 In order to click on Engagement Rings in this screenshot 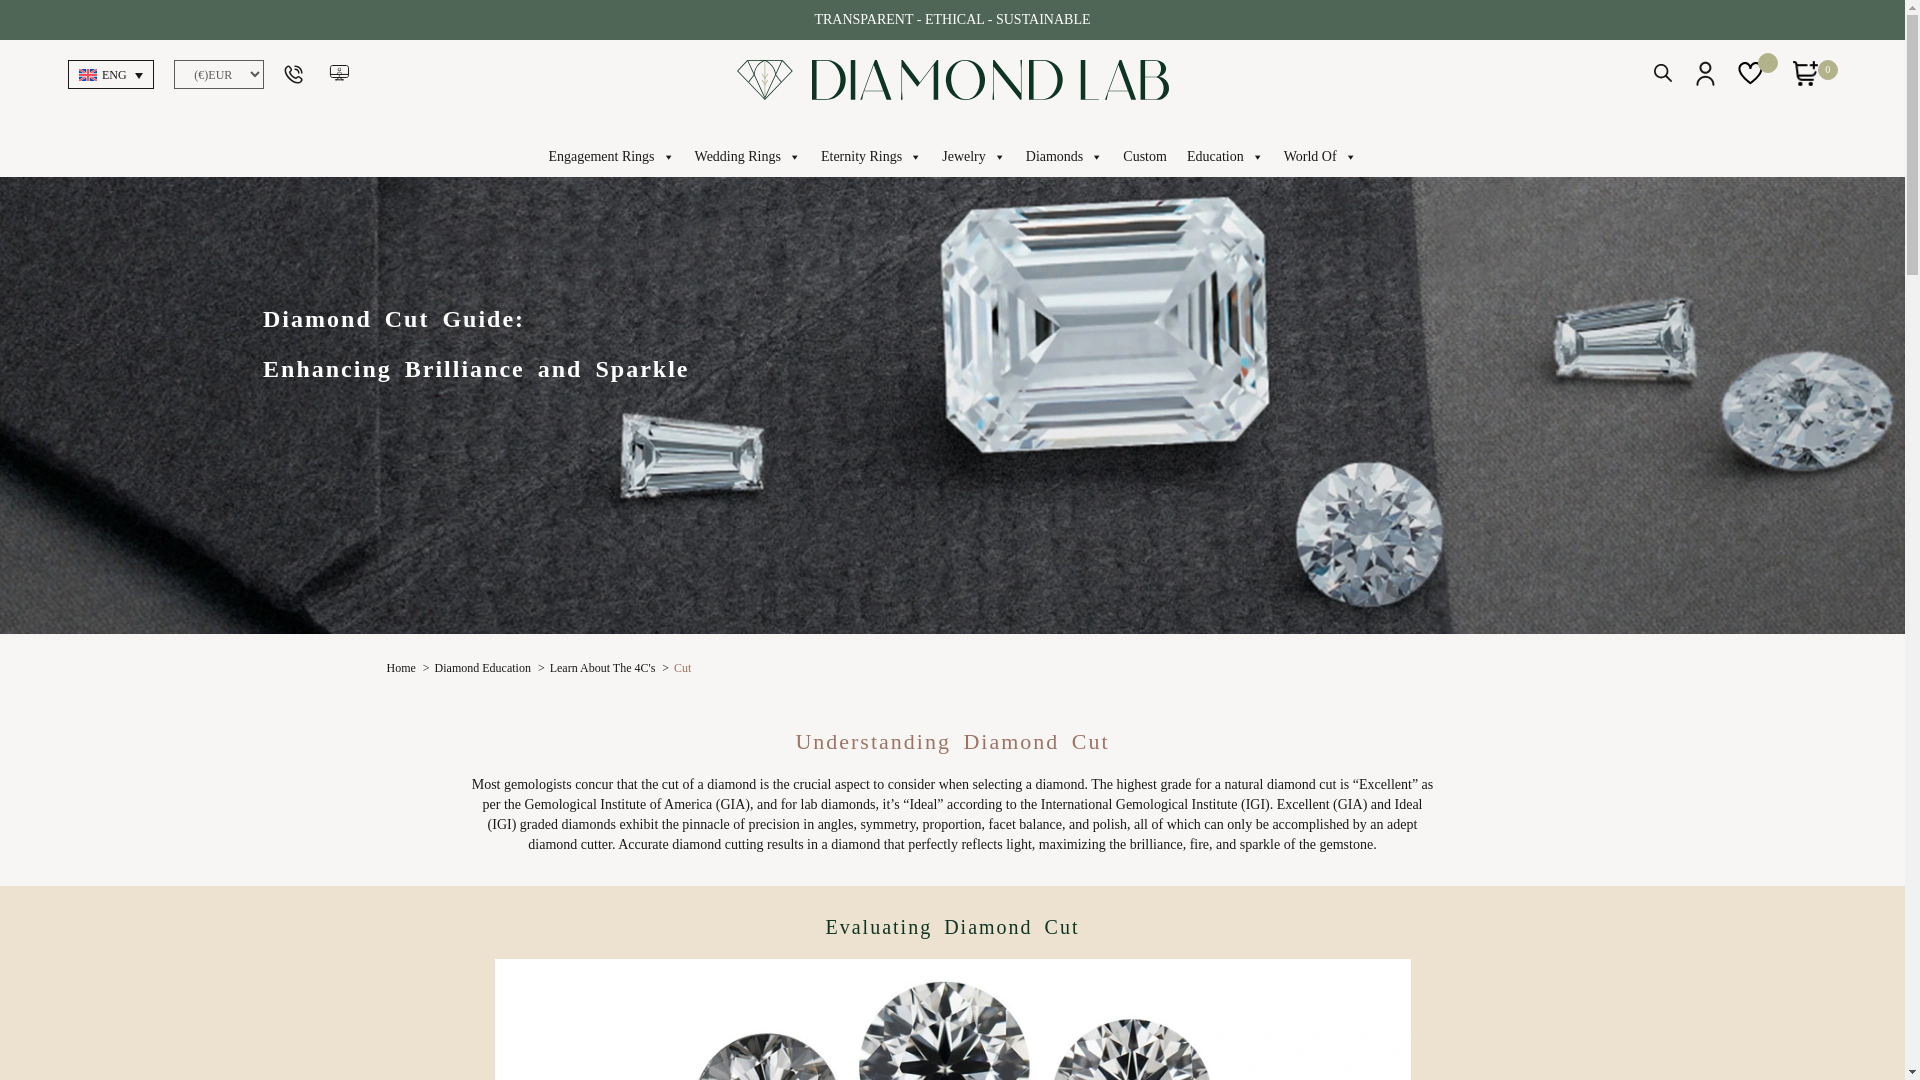, I will do `click(610, 157)`.